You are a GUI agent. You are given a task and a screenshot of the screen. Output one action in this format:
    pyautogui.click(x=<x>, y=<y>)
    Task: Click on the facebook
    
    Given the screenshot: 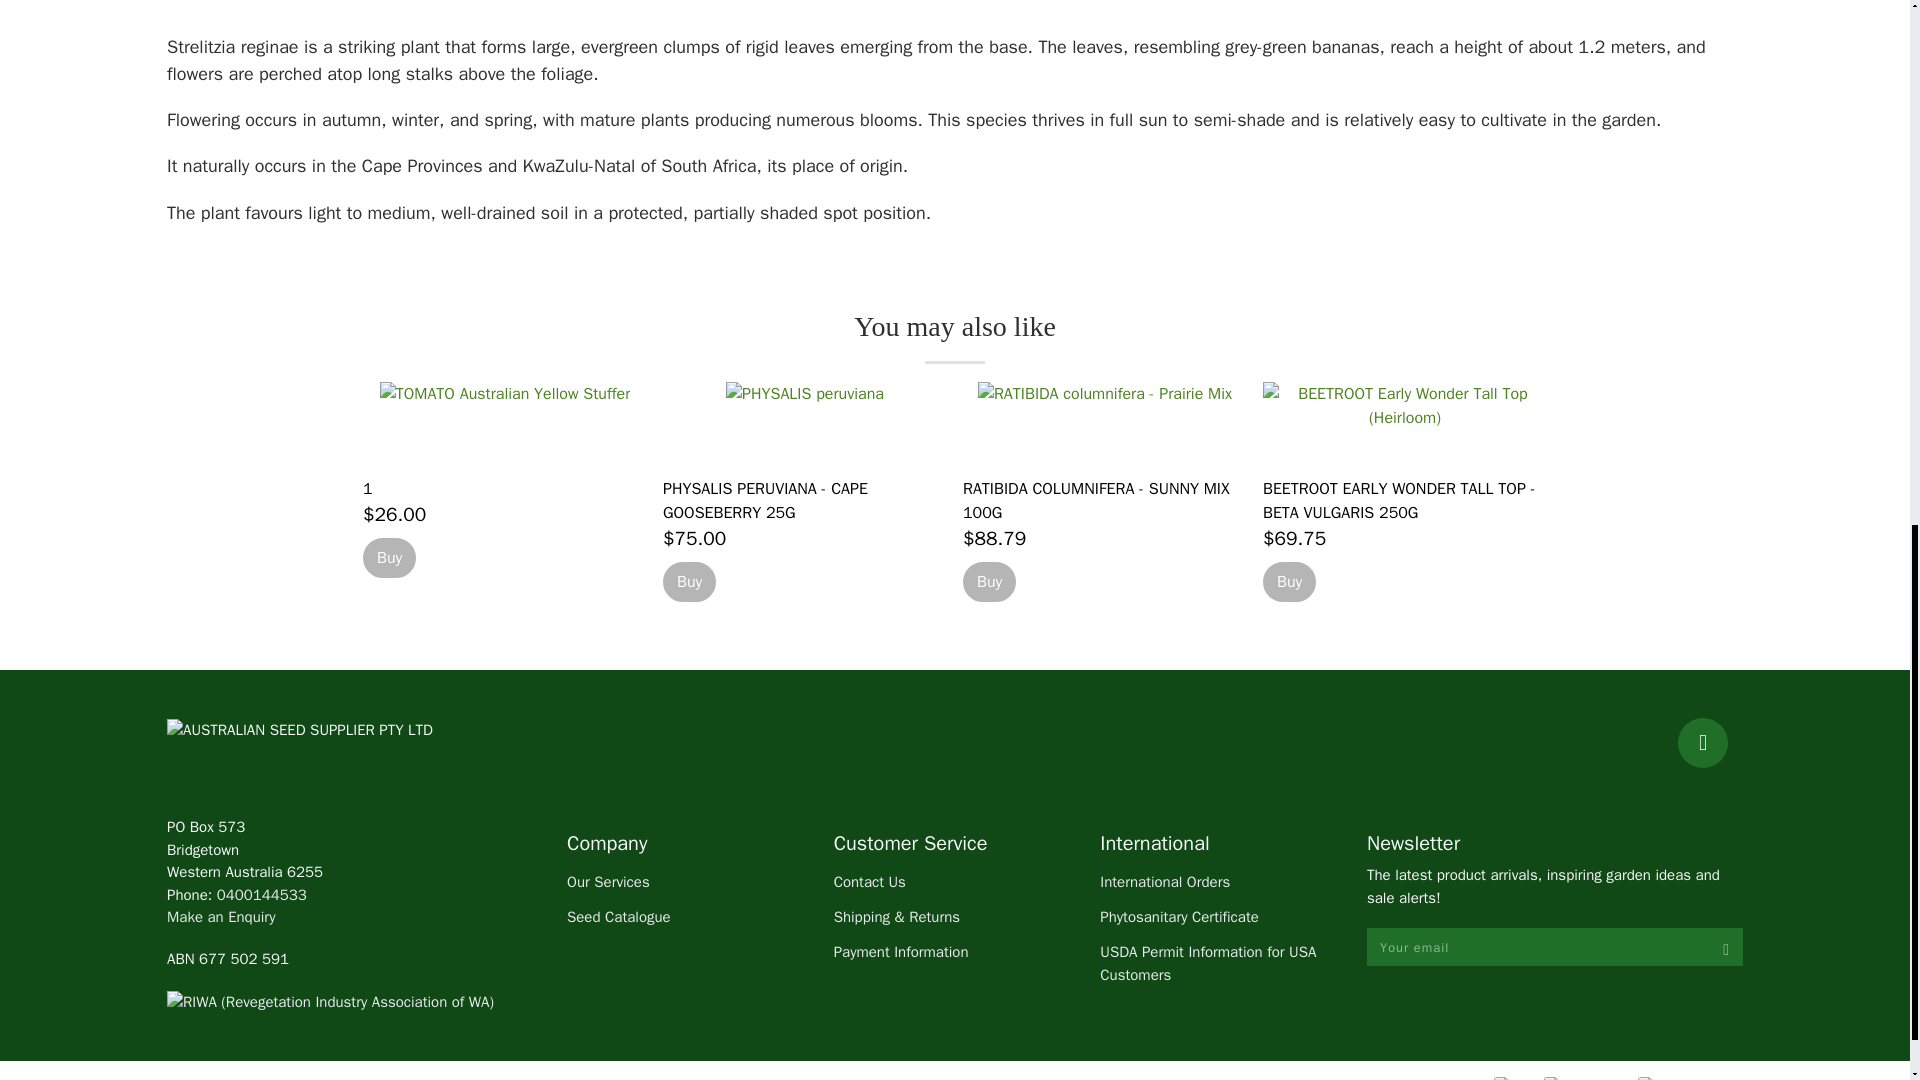 What is the action you would take?
    pyautogui.click(x=1702, y=742)
    